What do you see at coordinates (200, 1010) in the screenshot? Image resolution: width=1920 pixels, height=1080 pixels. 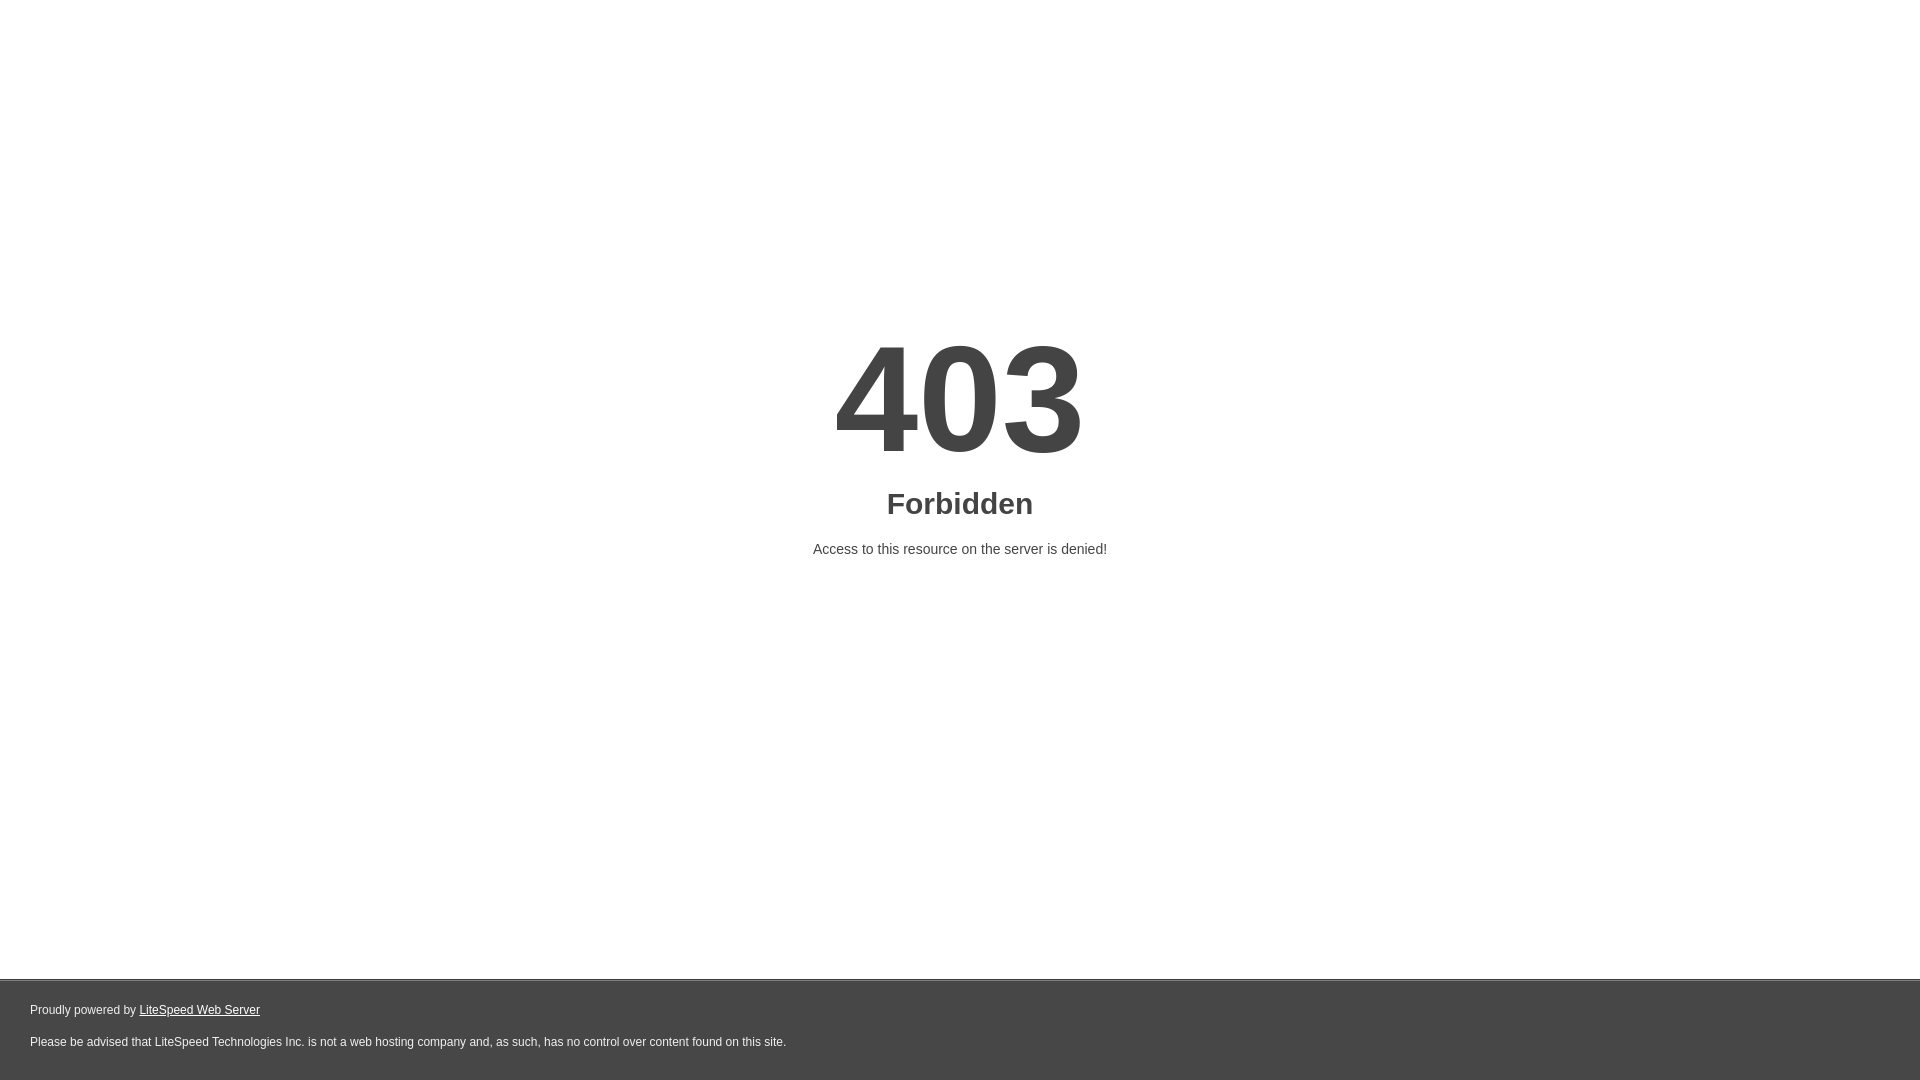 I see `LiteSpeed Web Server` at bounding box center [200, 1010].